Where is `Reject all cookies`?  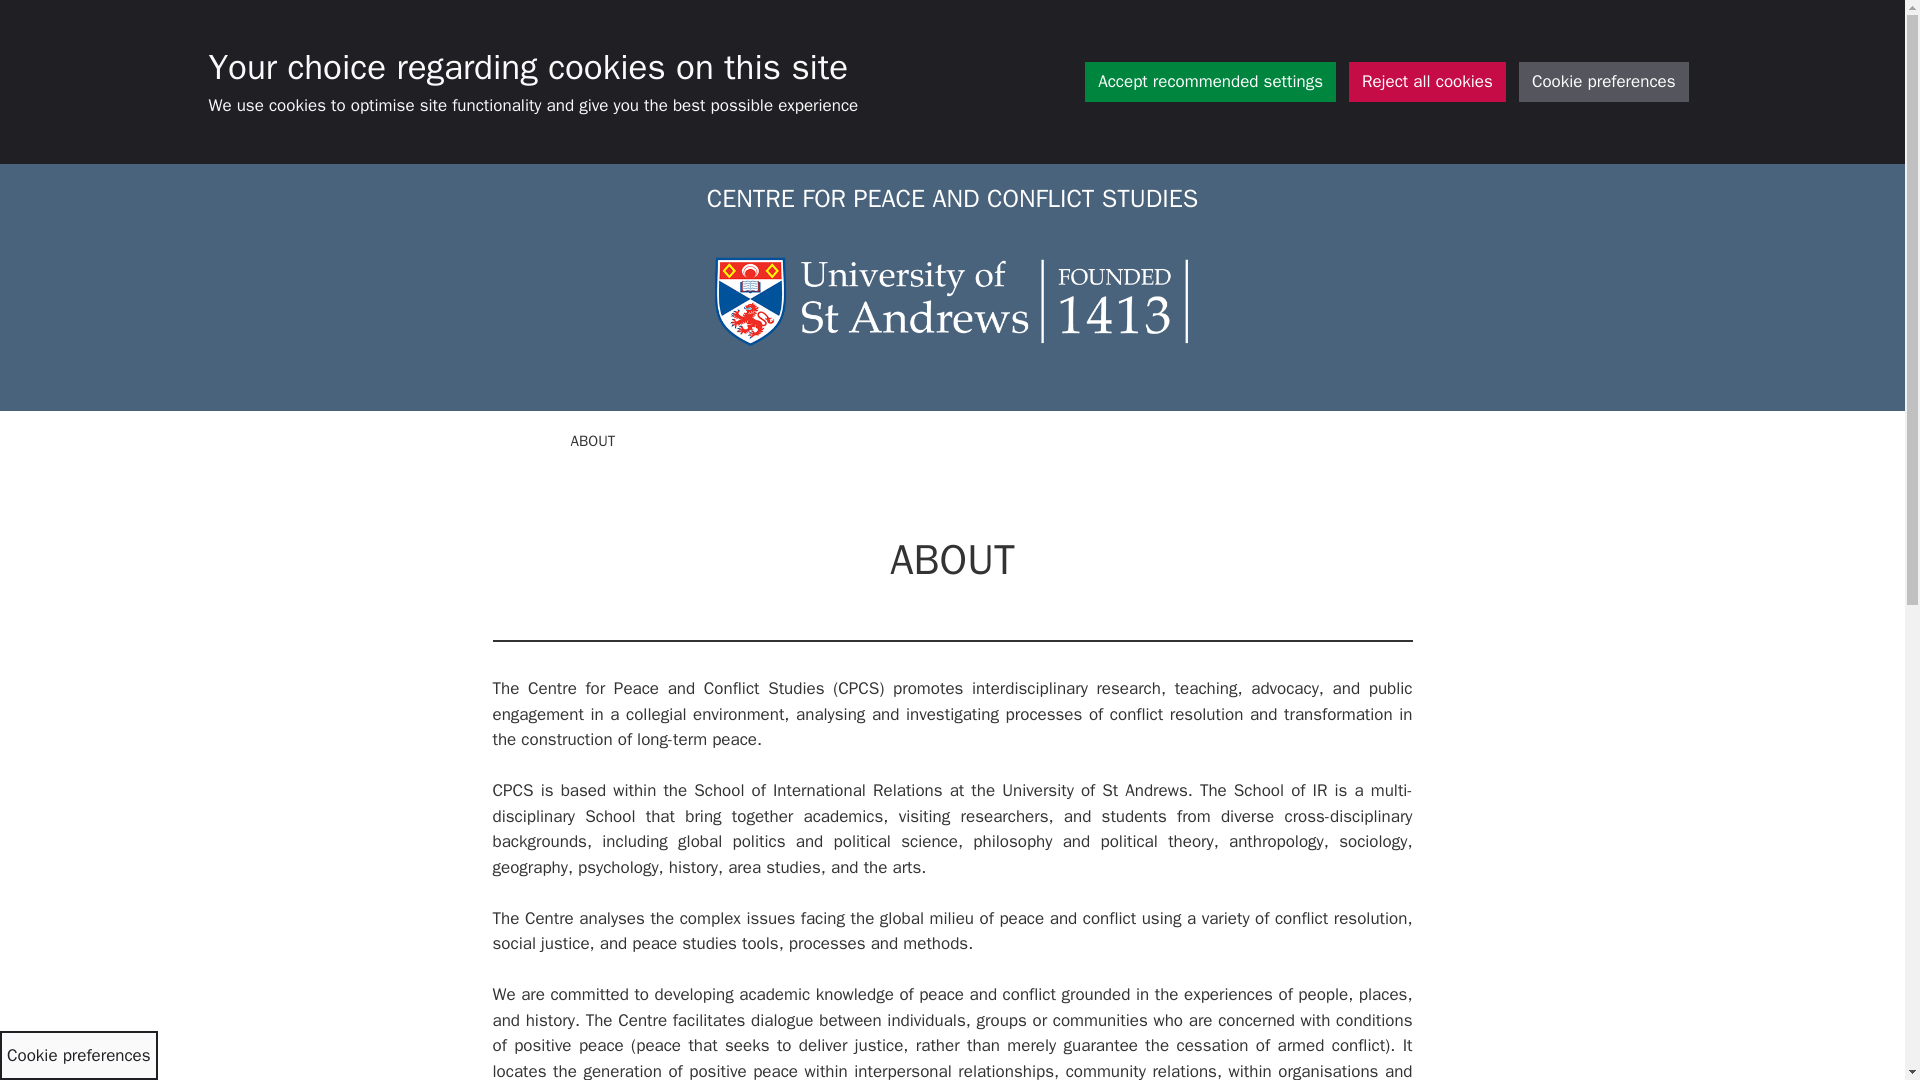
Reject all cookies is located at coordinates (1427, 81).